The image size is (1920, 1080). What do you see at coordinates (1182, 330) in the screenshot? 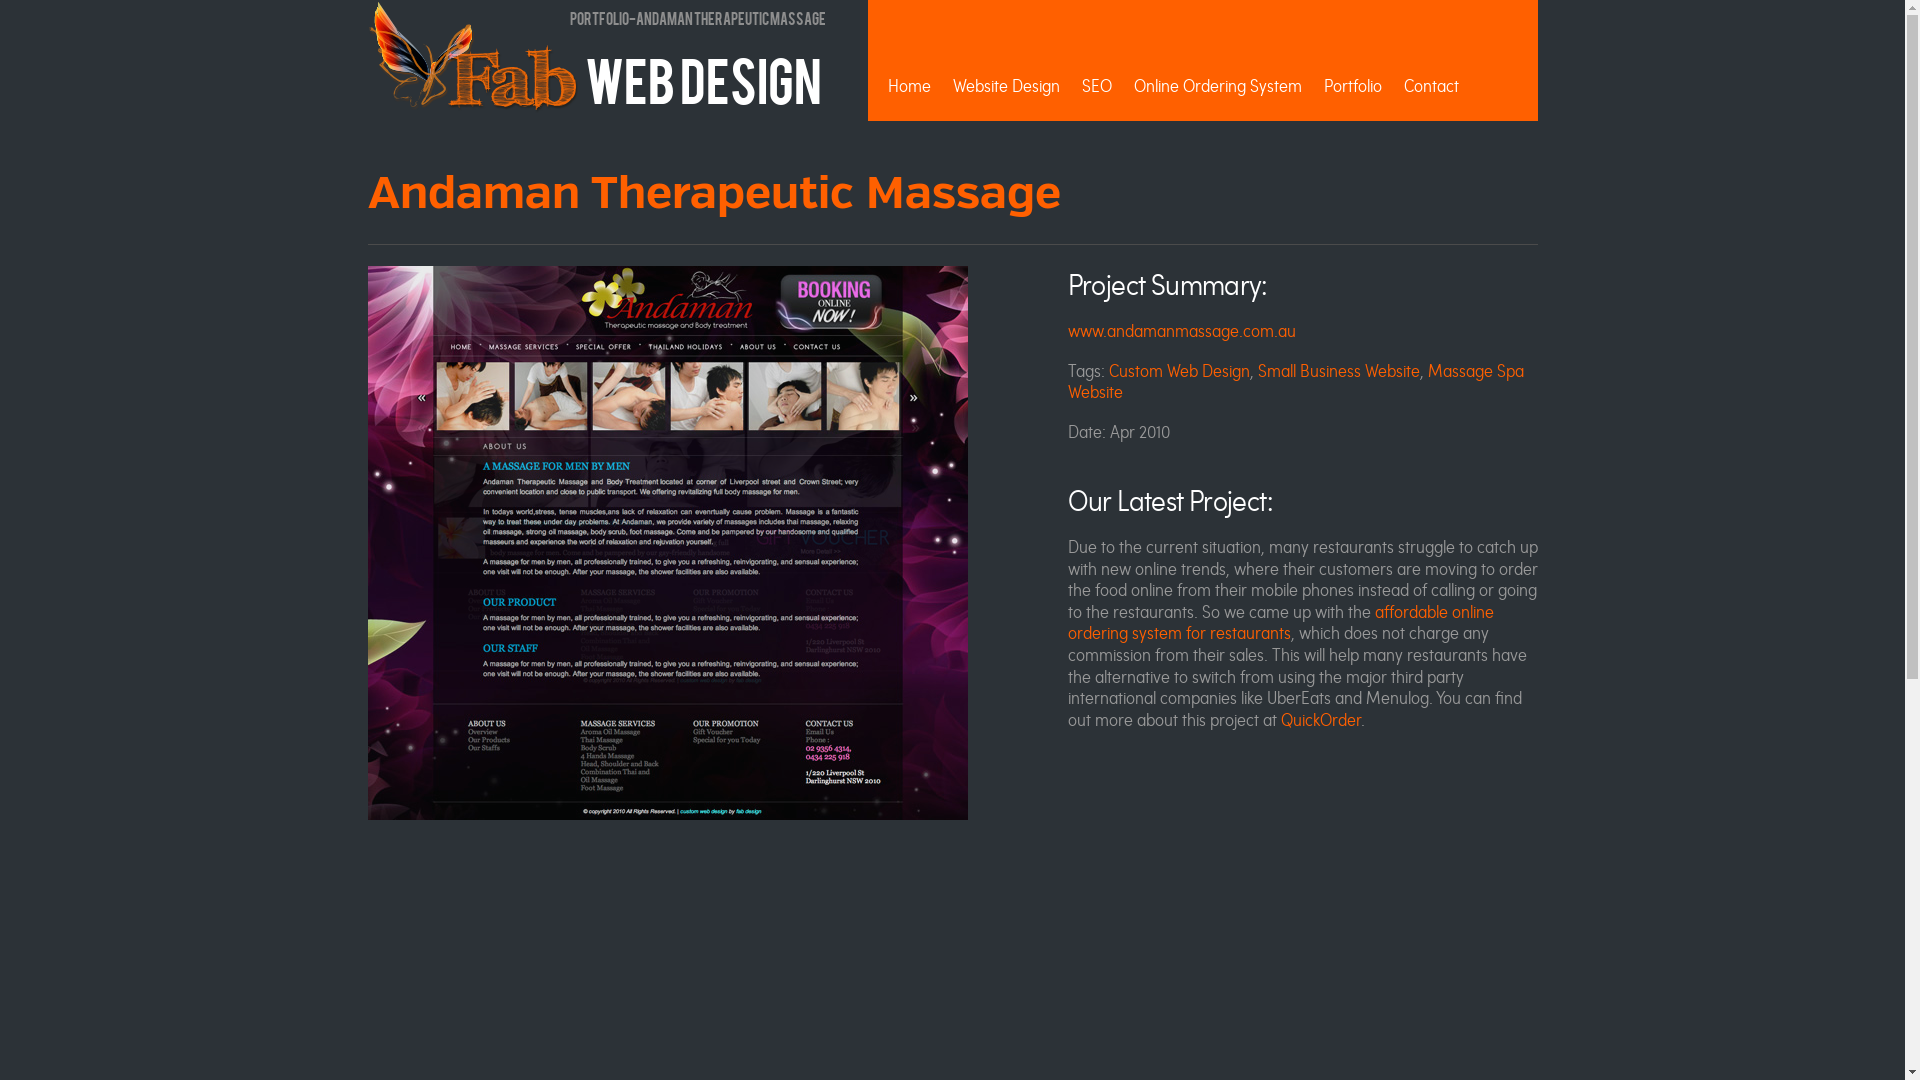
I see `www.andamanmassage.com.au` at bounding box center [1182, 330].